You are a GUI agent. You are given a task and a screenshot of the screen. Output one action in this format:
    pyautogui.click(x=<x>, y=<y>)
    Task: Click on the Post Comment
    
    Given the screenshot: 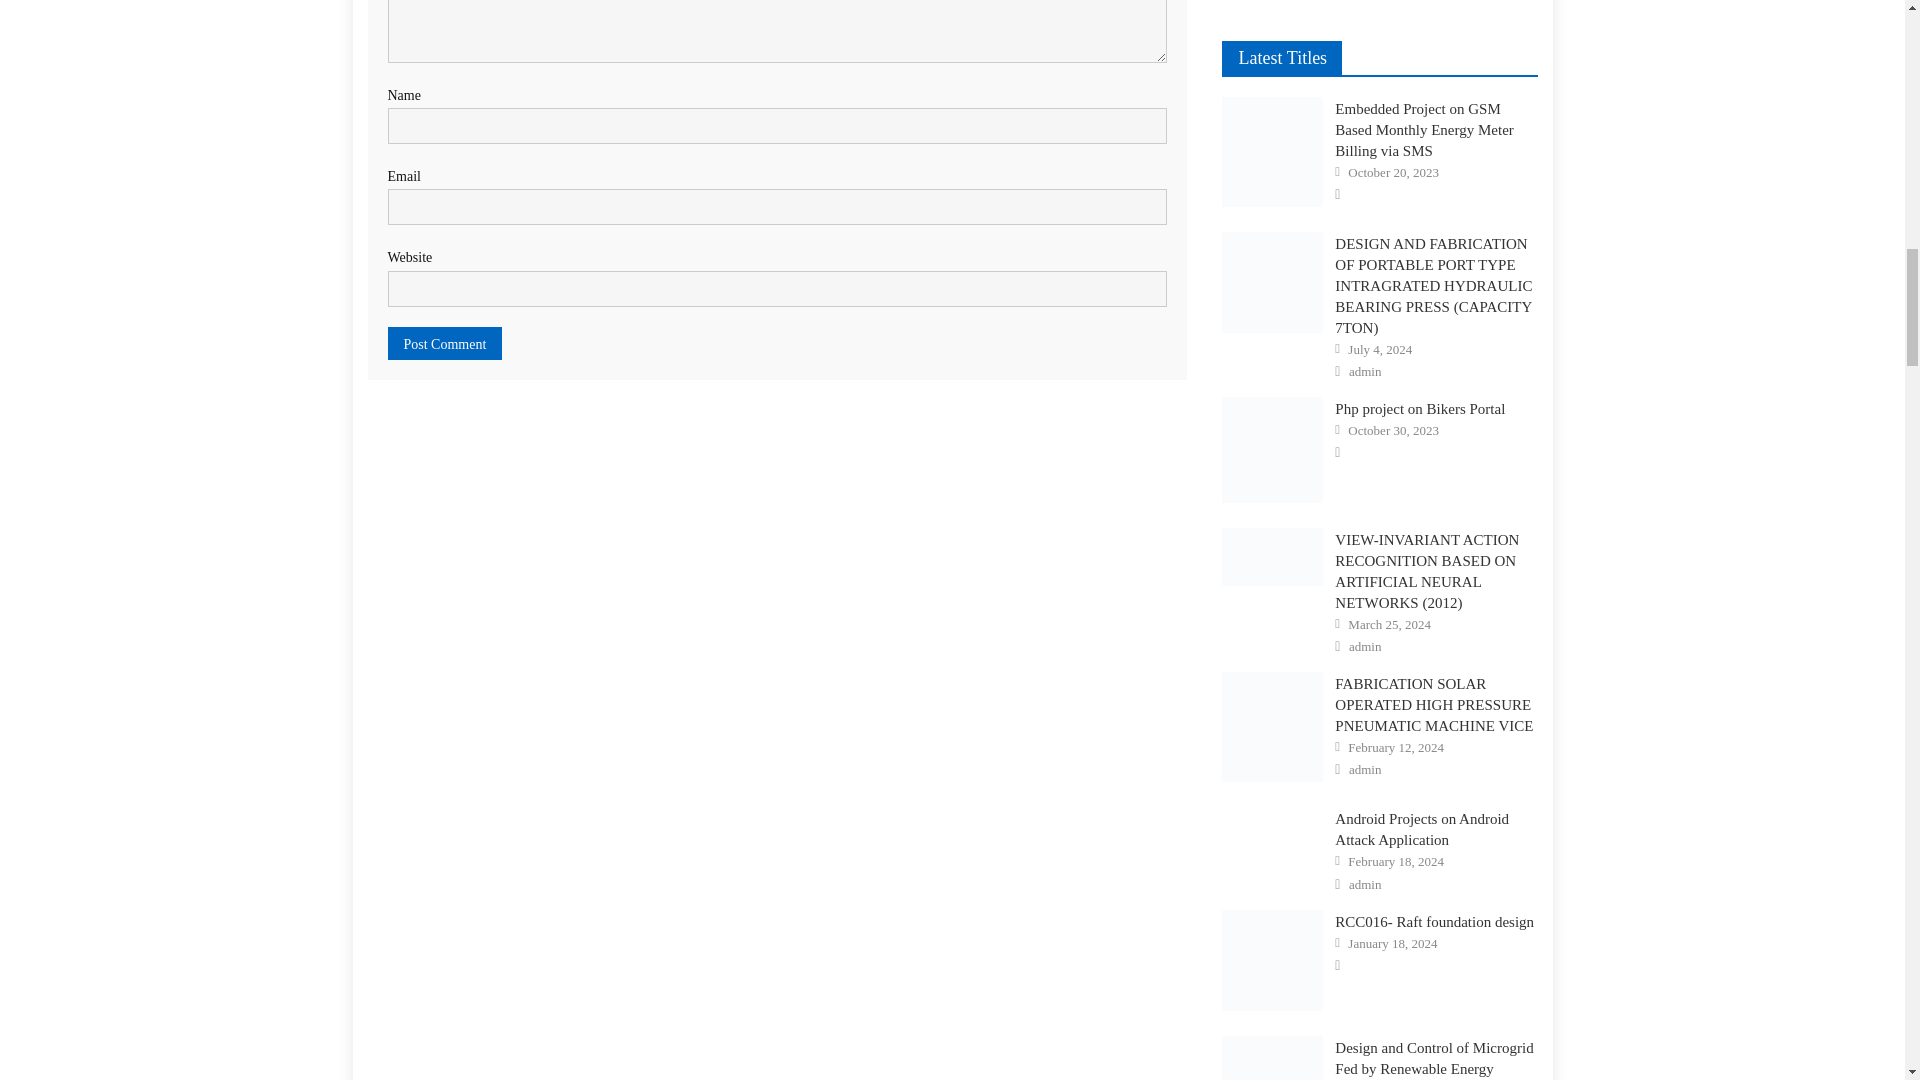 What is the action you would take?
    pyautogui.click(x=445, y=343)
    